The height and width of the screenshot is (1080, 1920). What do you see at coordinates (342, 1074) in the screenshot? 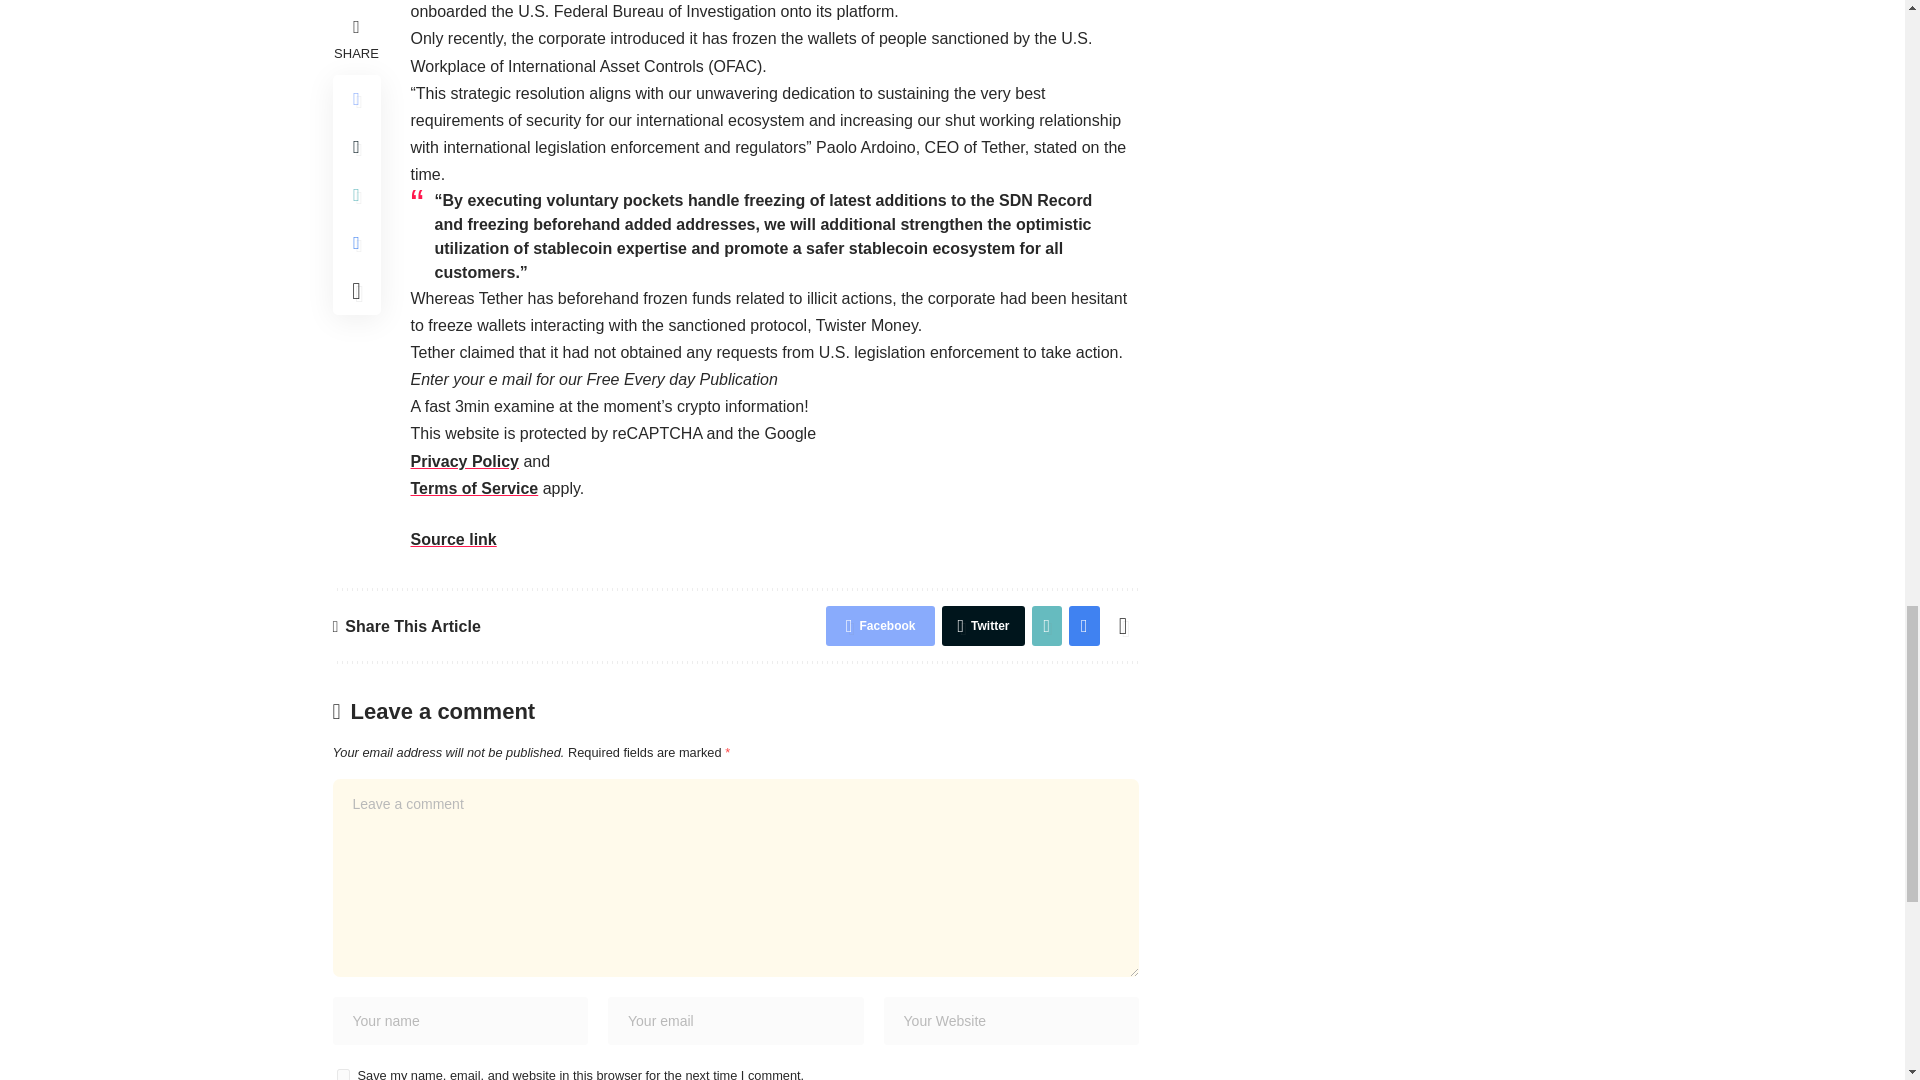
I see `yes` at bounding box center [342, 1074].